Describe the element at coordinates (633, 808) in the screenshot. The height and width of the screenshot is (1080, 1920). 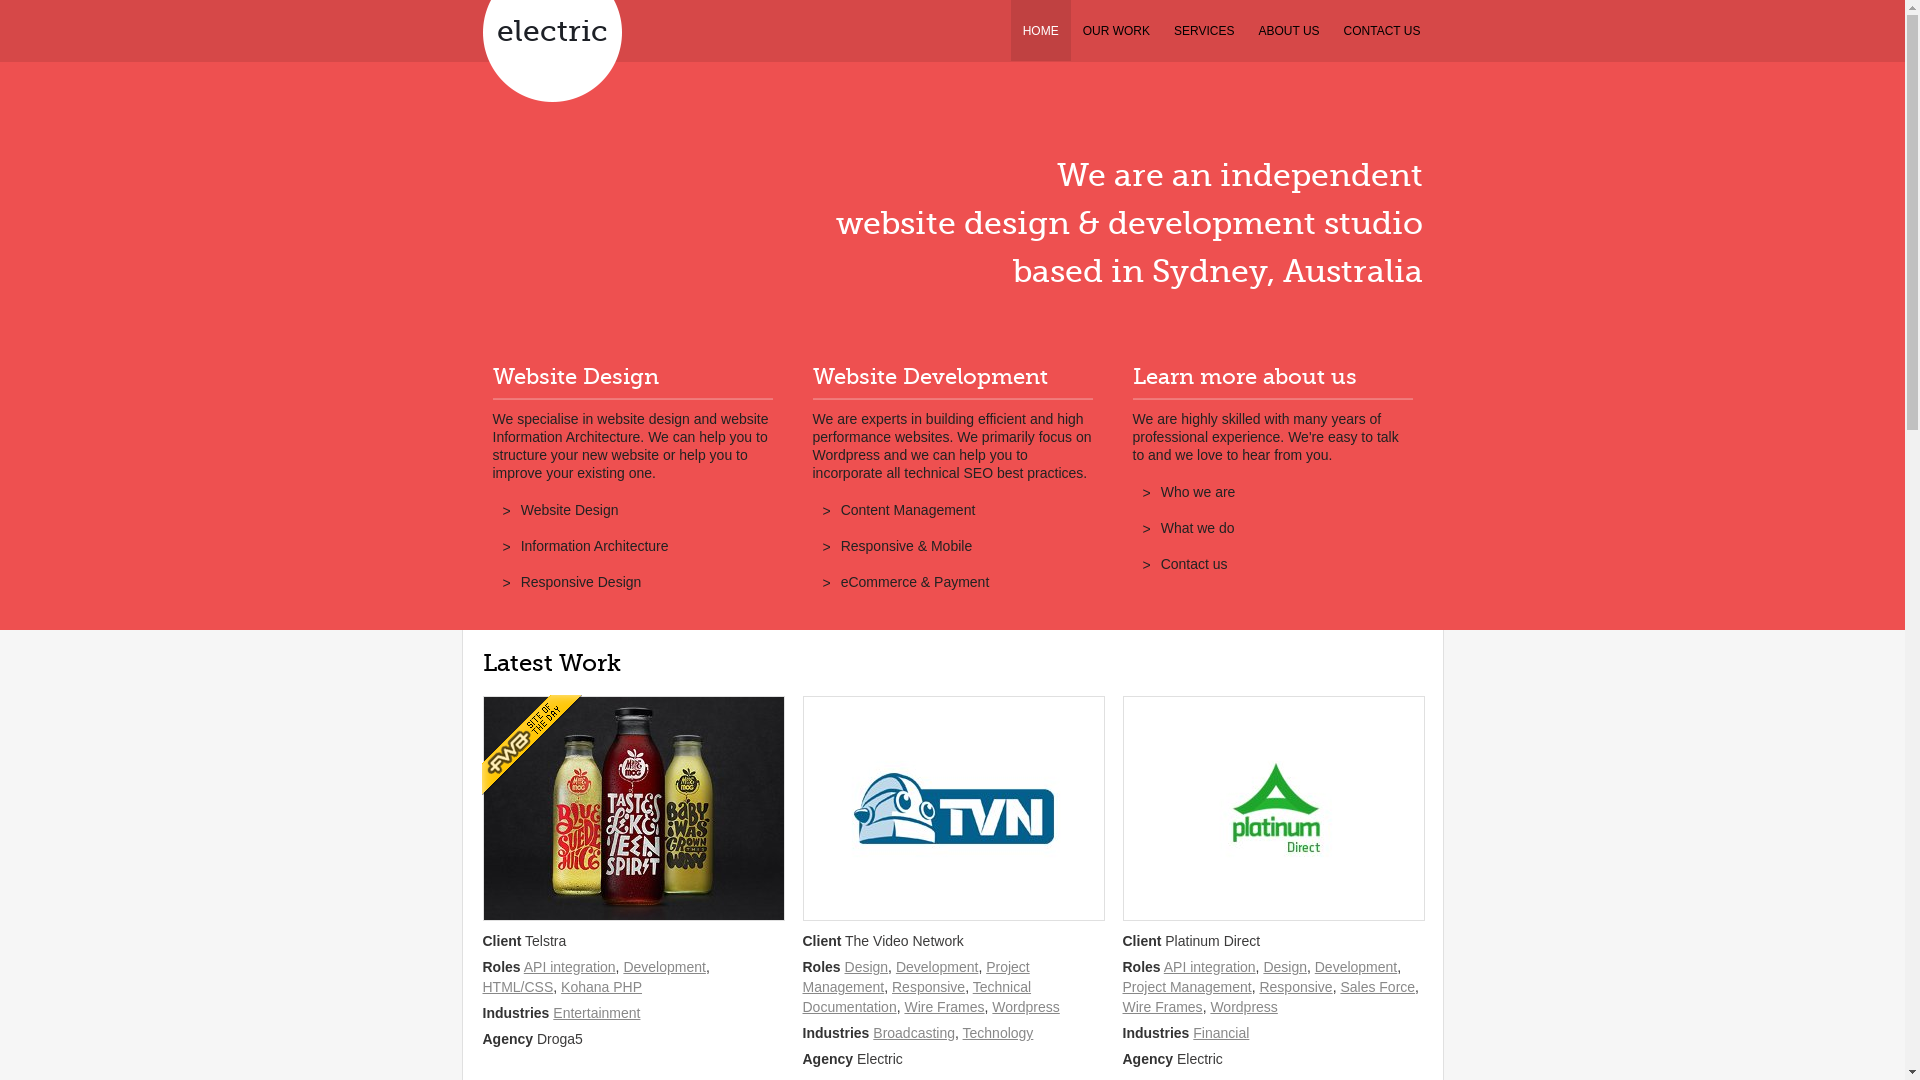
I see `Made by MOG` at that location.